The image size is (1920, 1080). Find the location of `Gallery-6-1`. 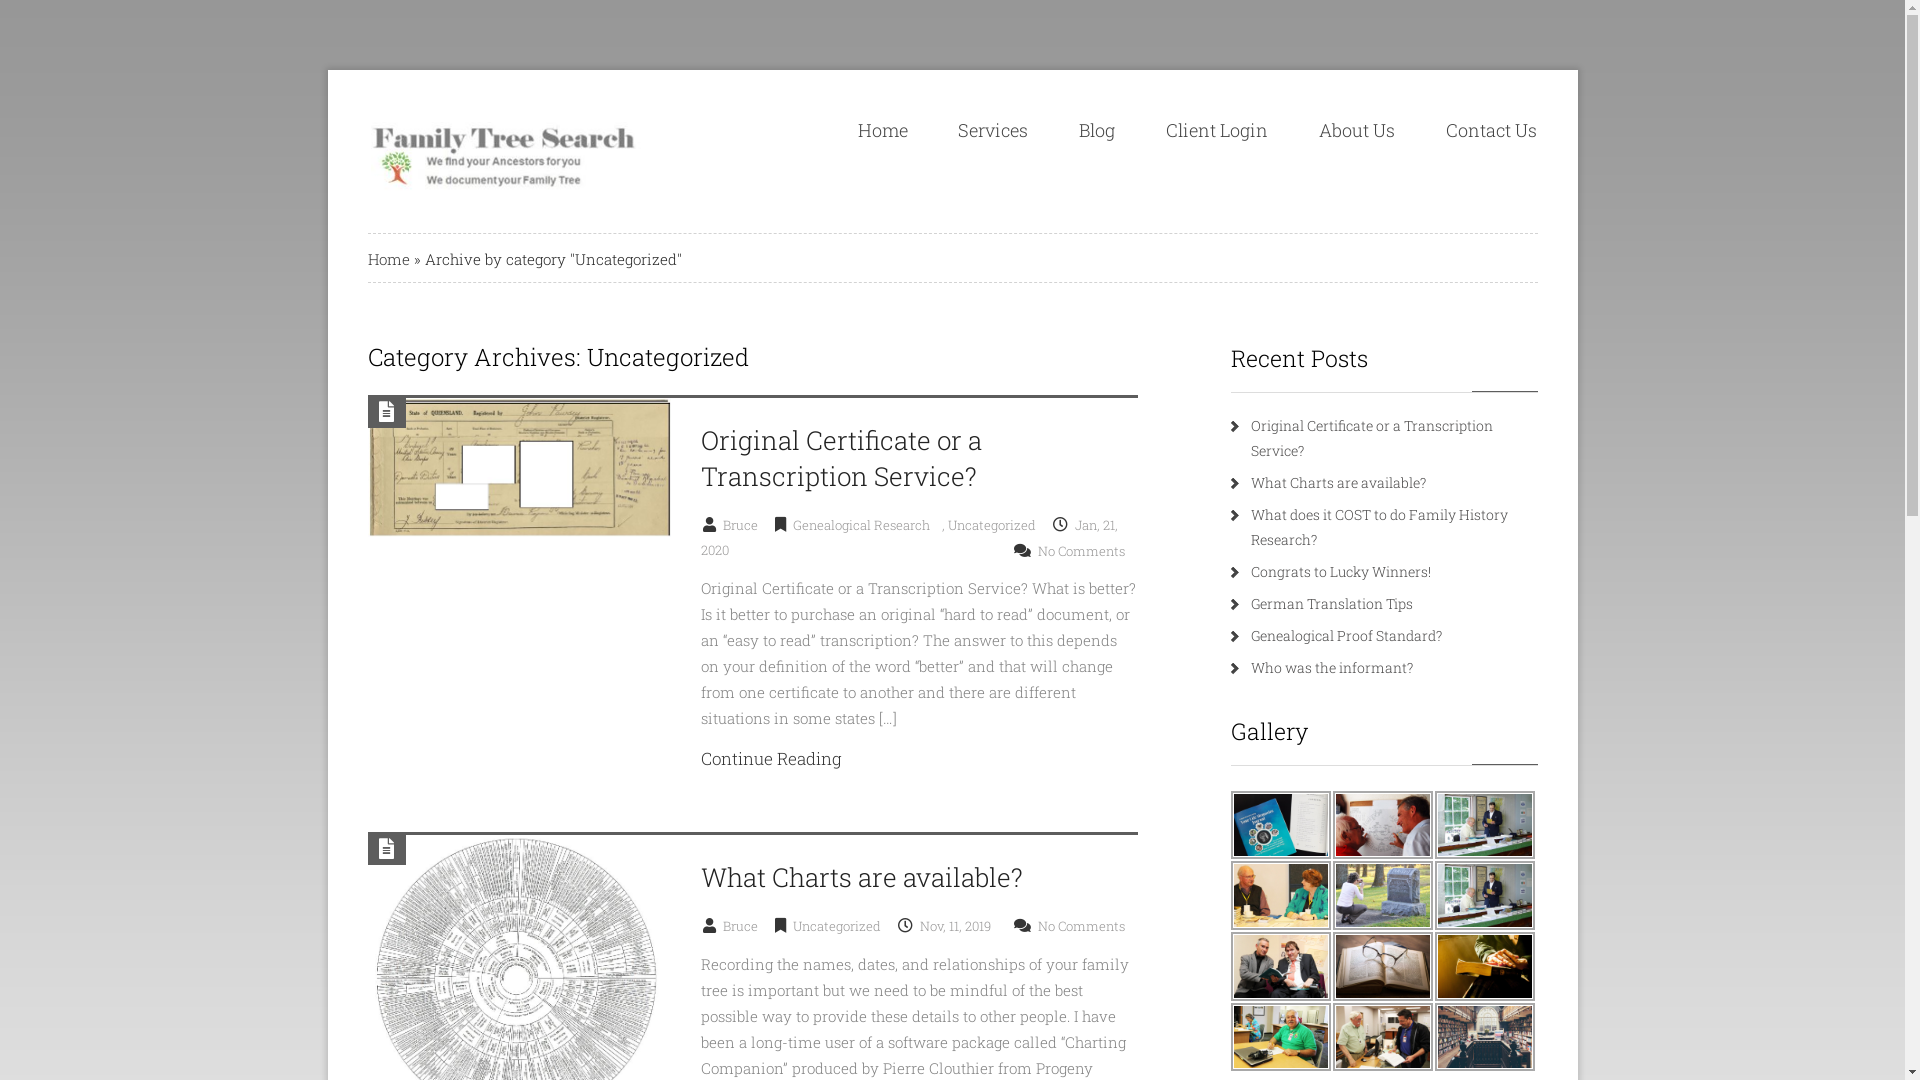

Gallery-6-1 is located at coordinates (1382, 966).